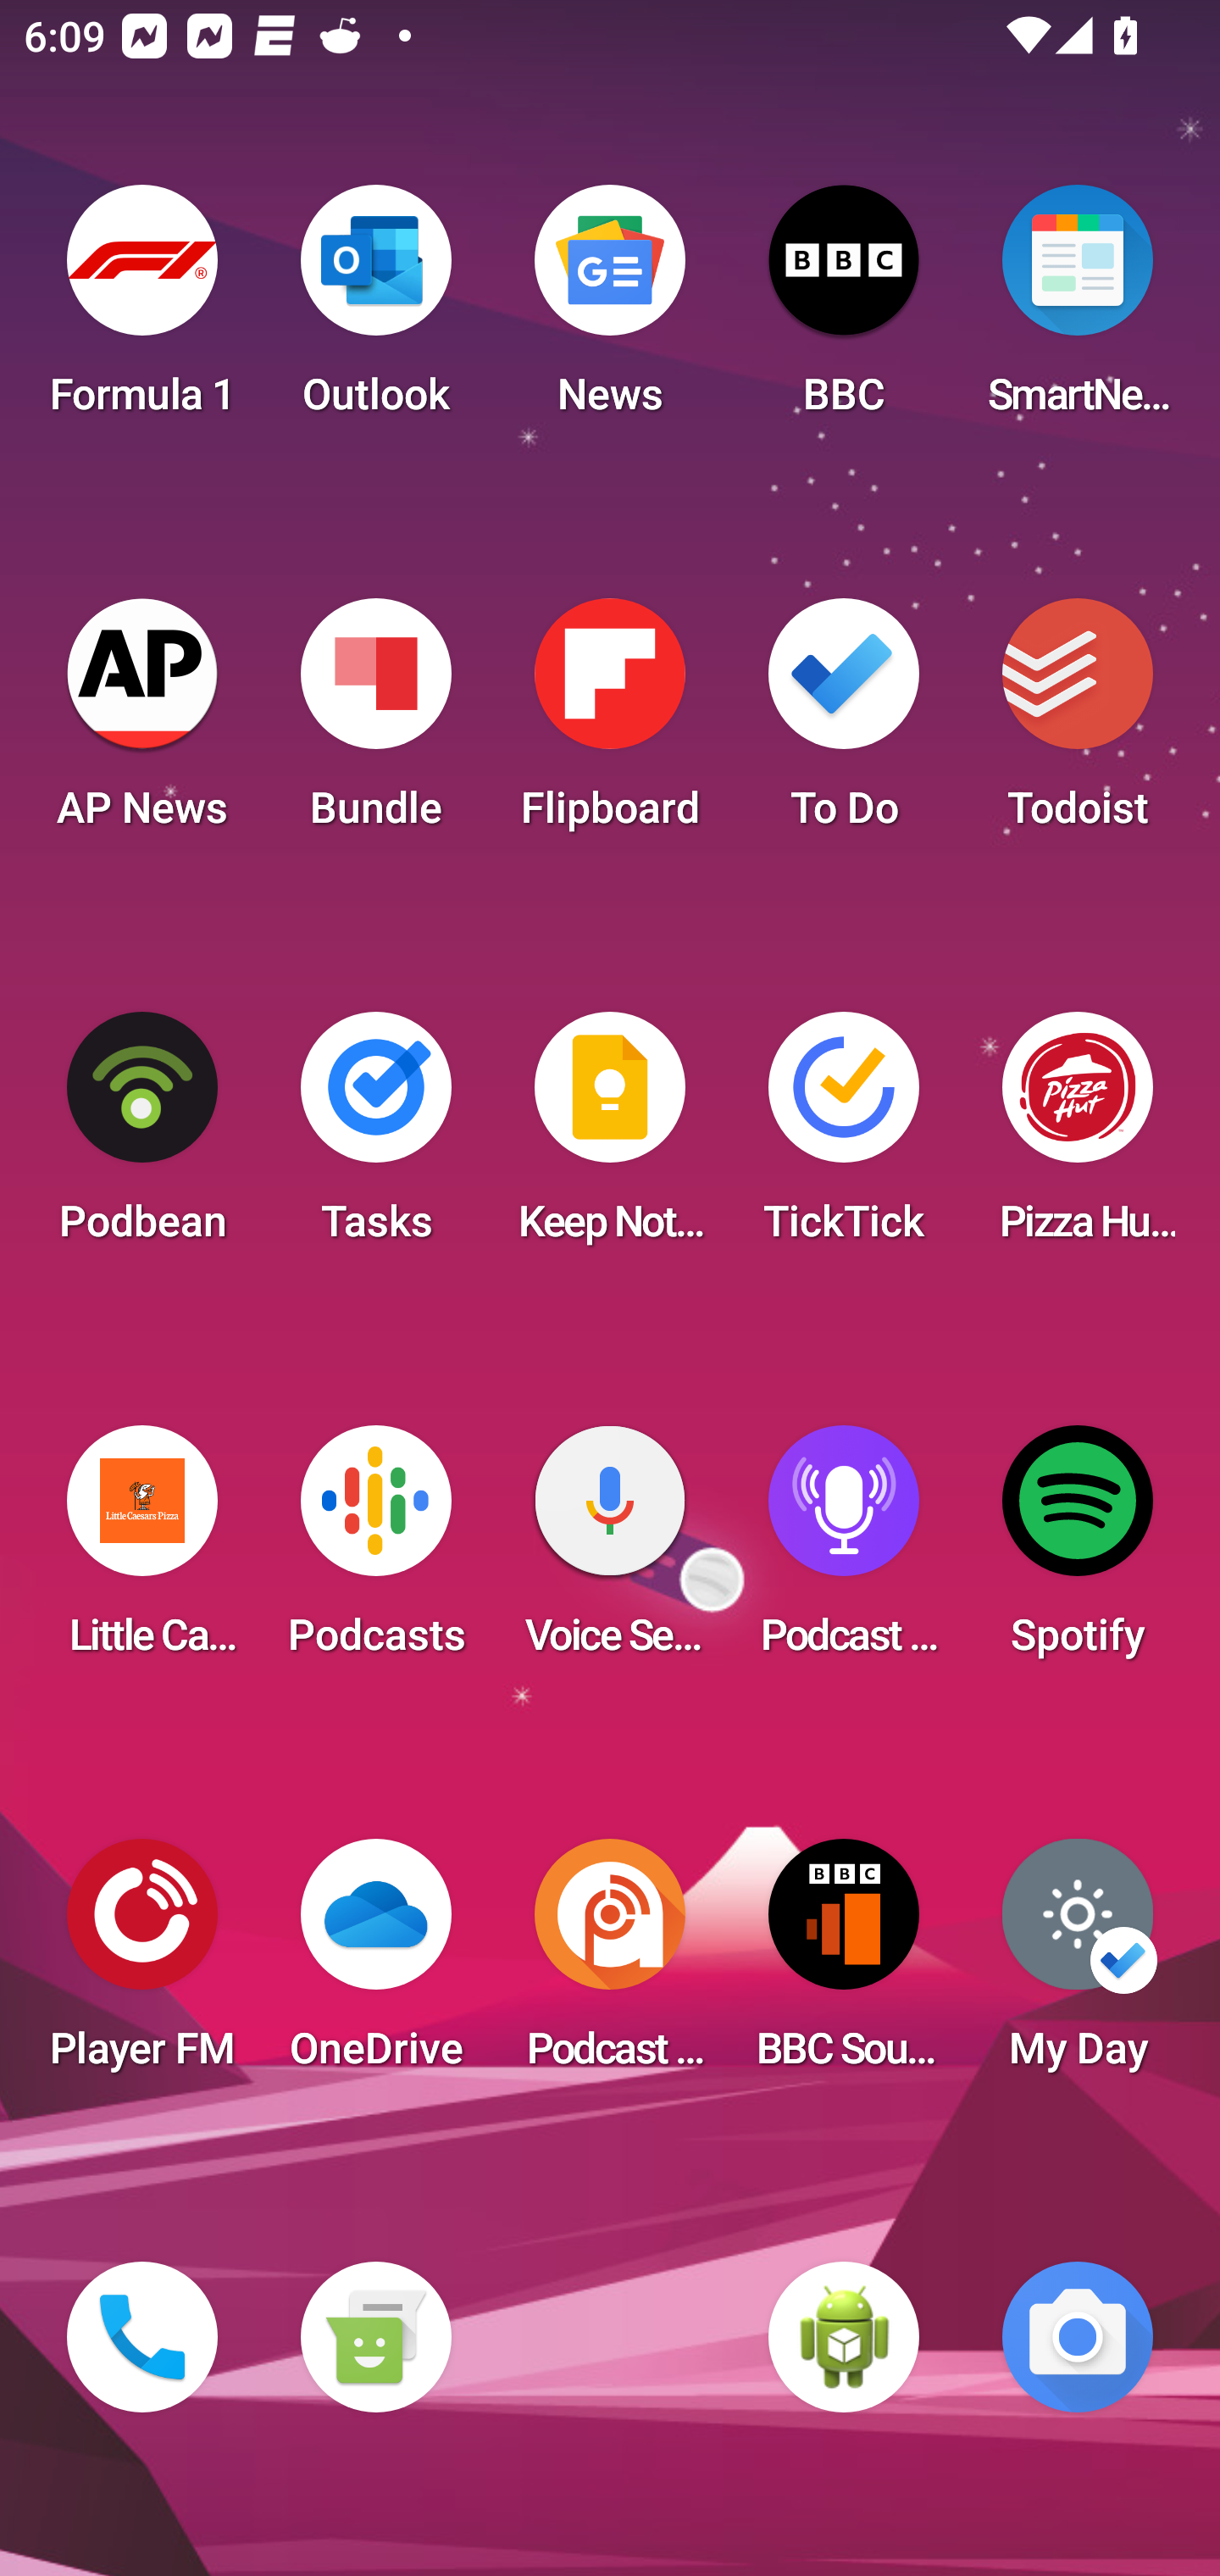  I want to click on To Do, so click(844, 724).